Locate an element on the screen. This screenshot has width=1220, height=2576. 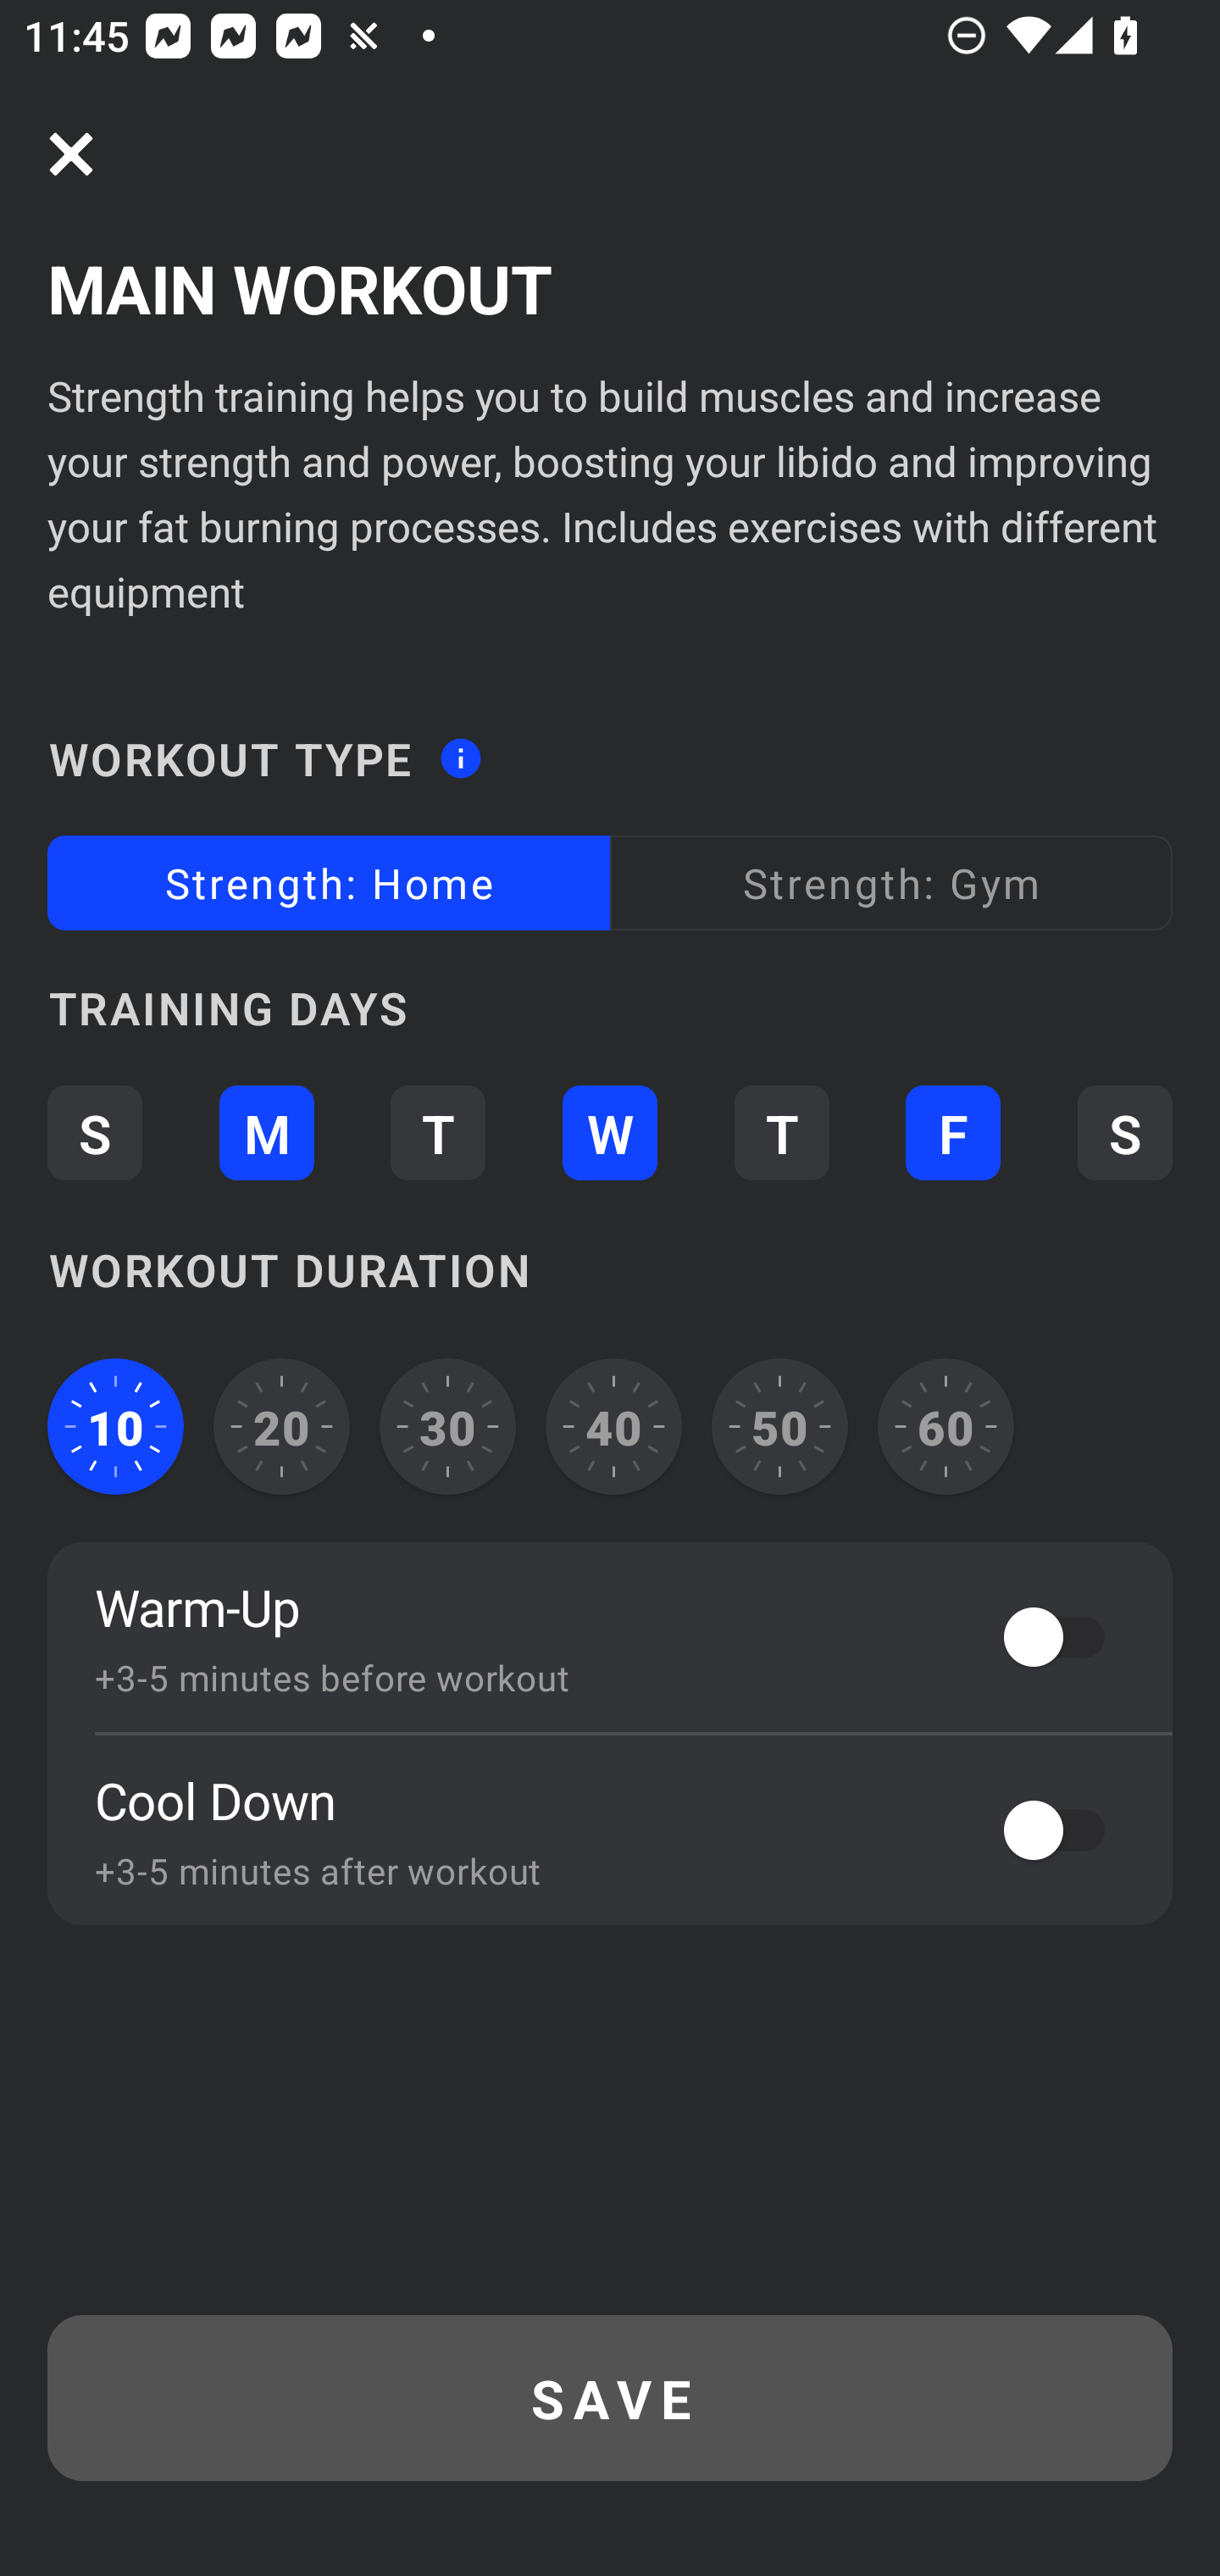
T is located at coordinates (781, 1132).